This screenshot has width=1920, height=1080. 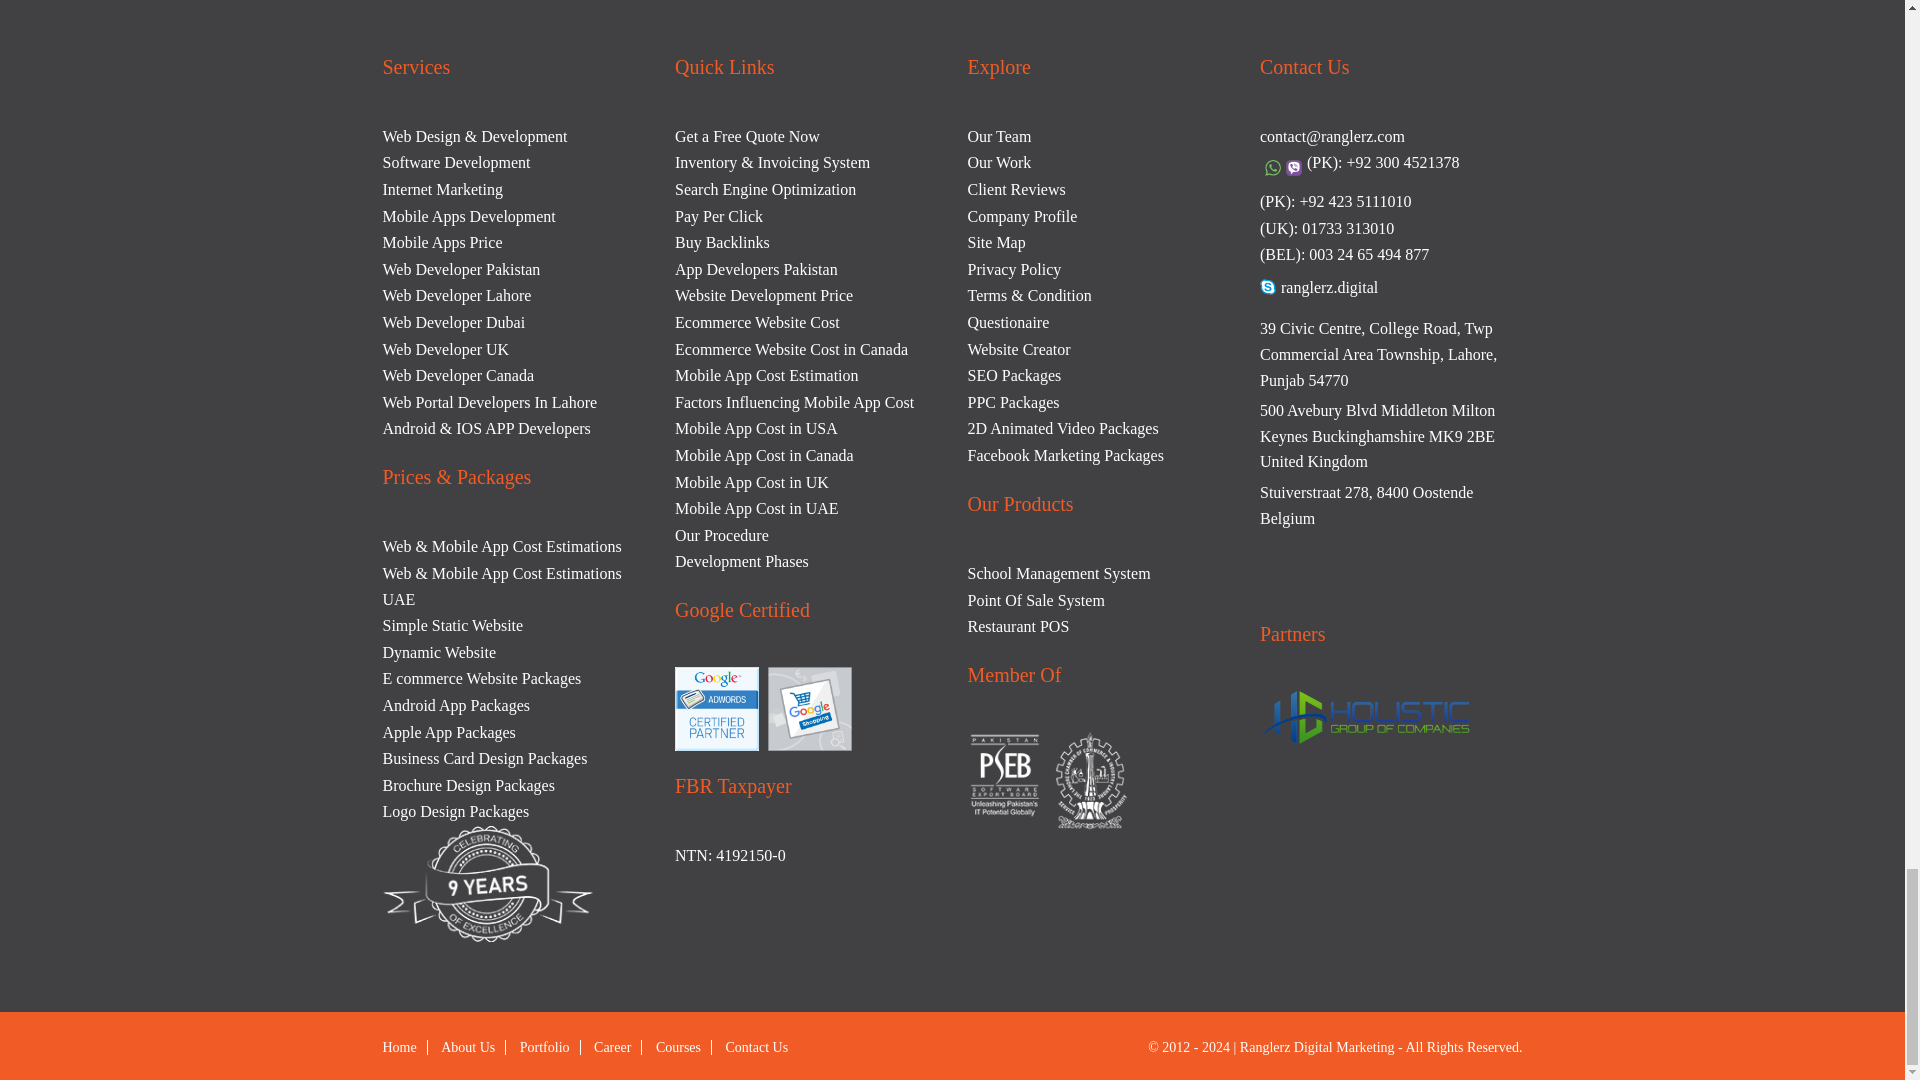 I want to click on Web Developer Pakistan, so click(x=460, y=269).